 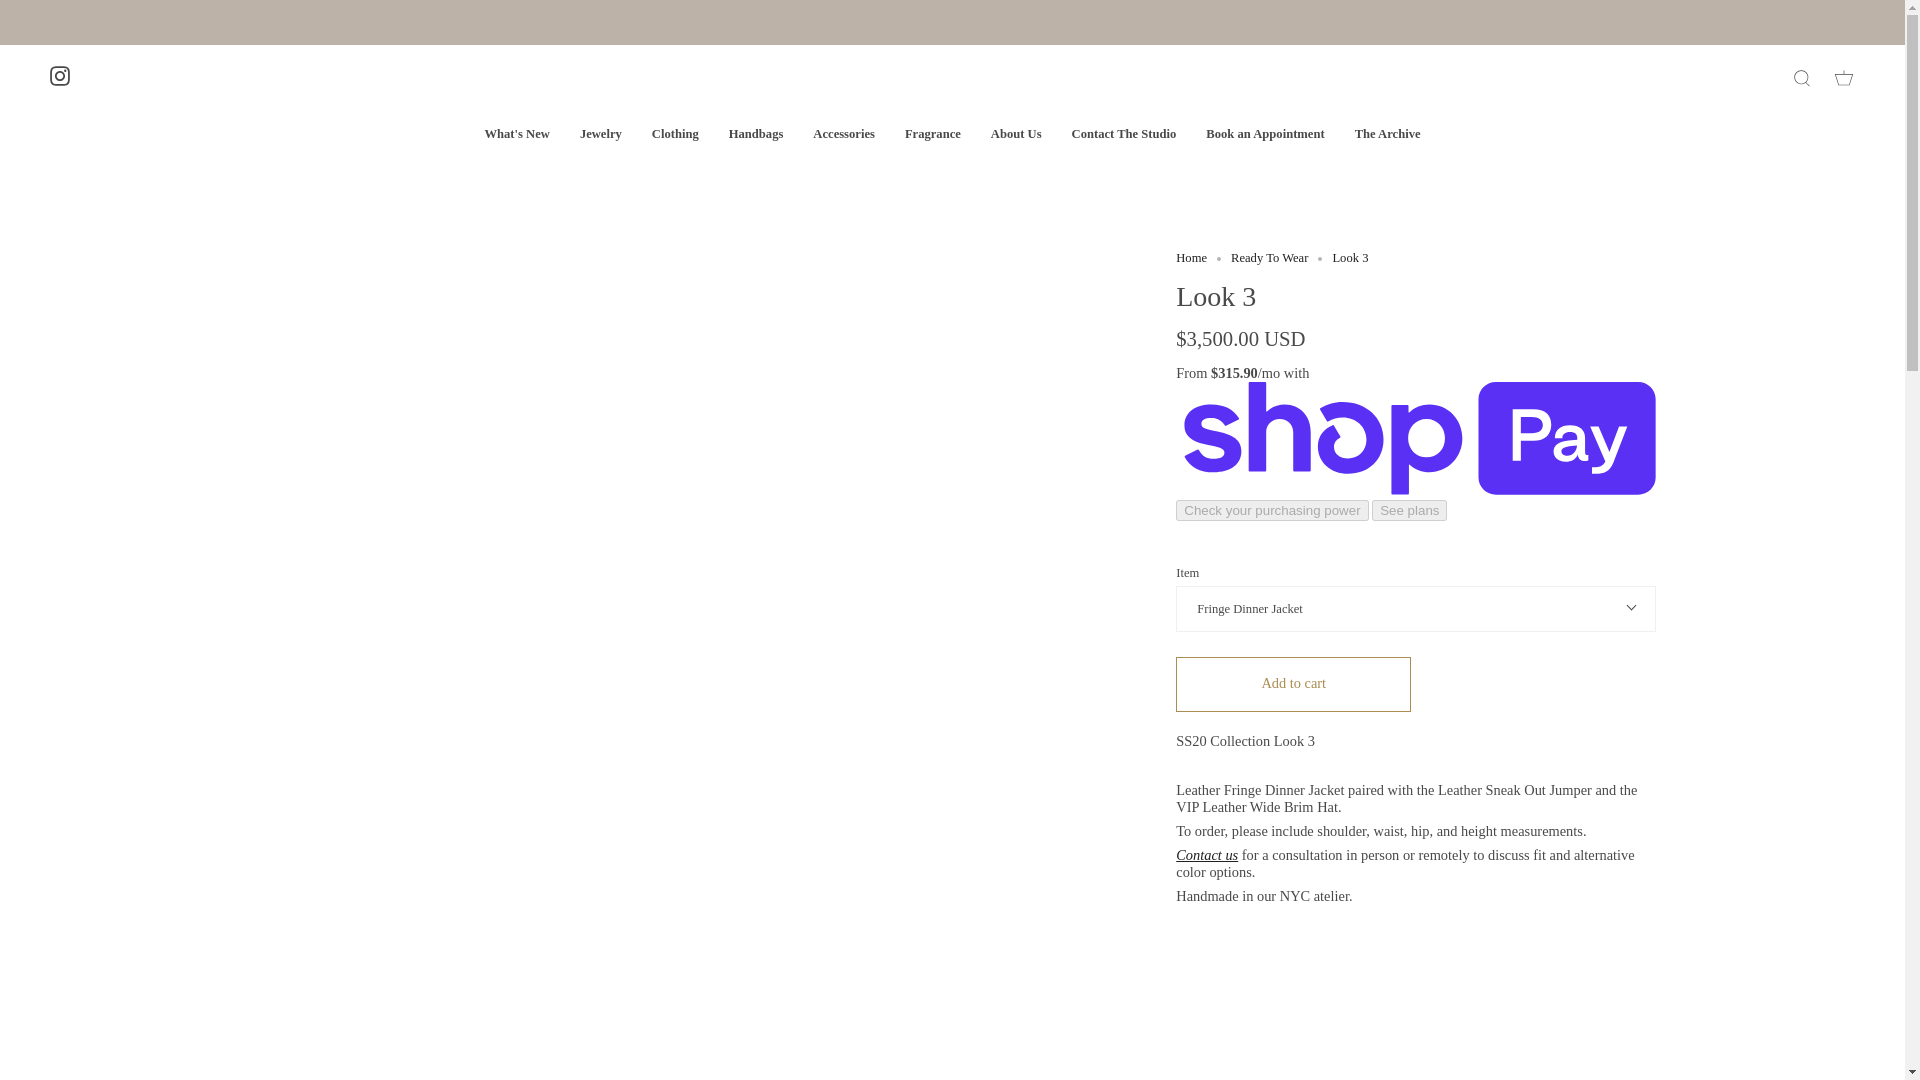 What do you see at coordinates (676, 134) in the screenshot?
I see `Clothing` at bounding box center [676, 134].